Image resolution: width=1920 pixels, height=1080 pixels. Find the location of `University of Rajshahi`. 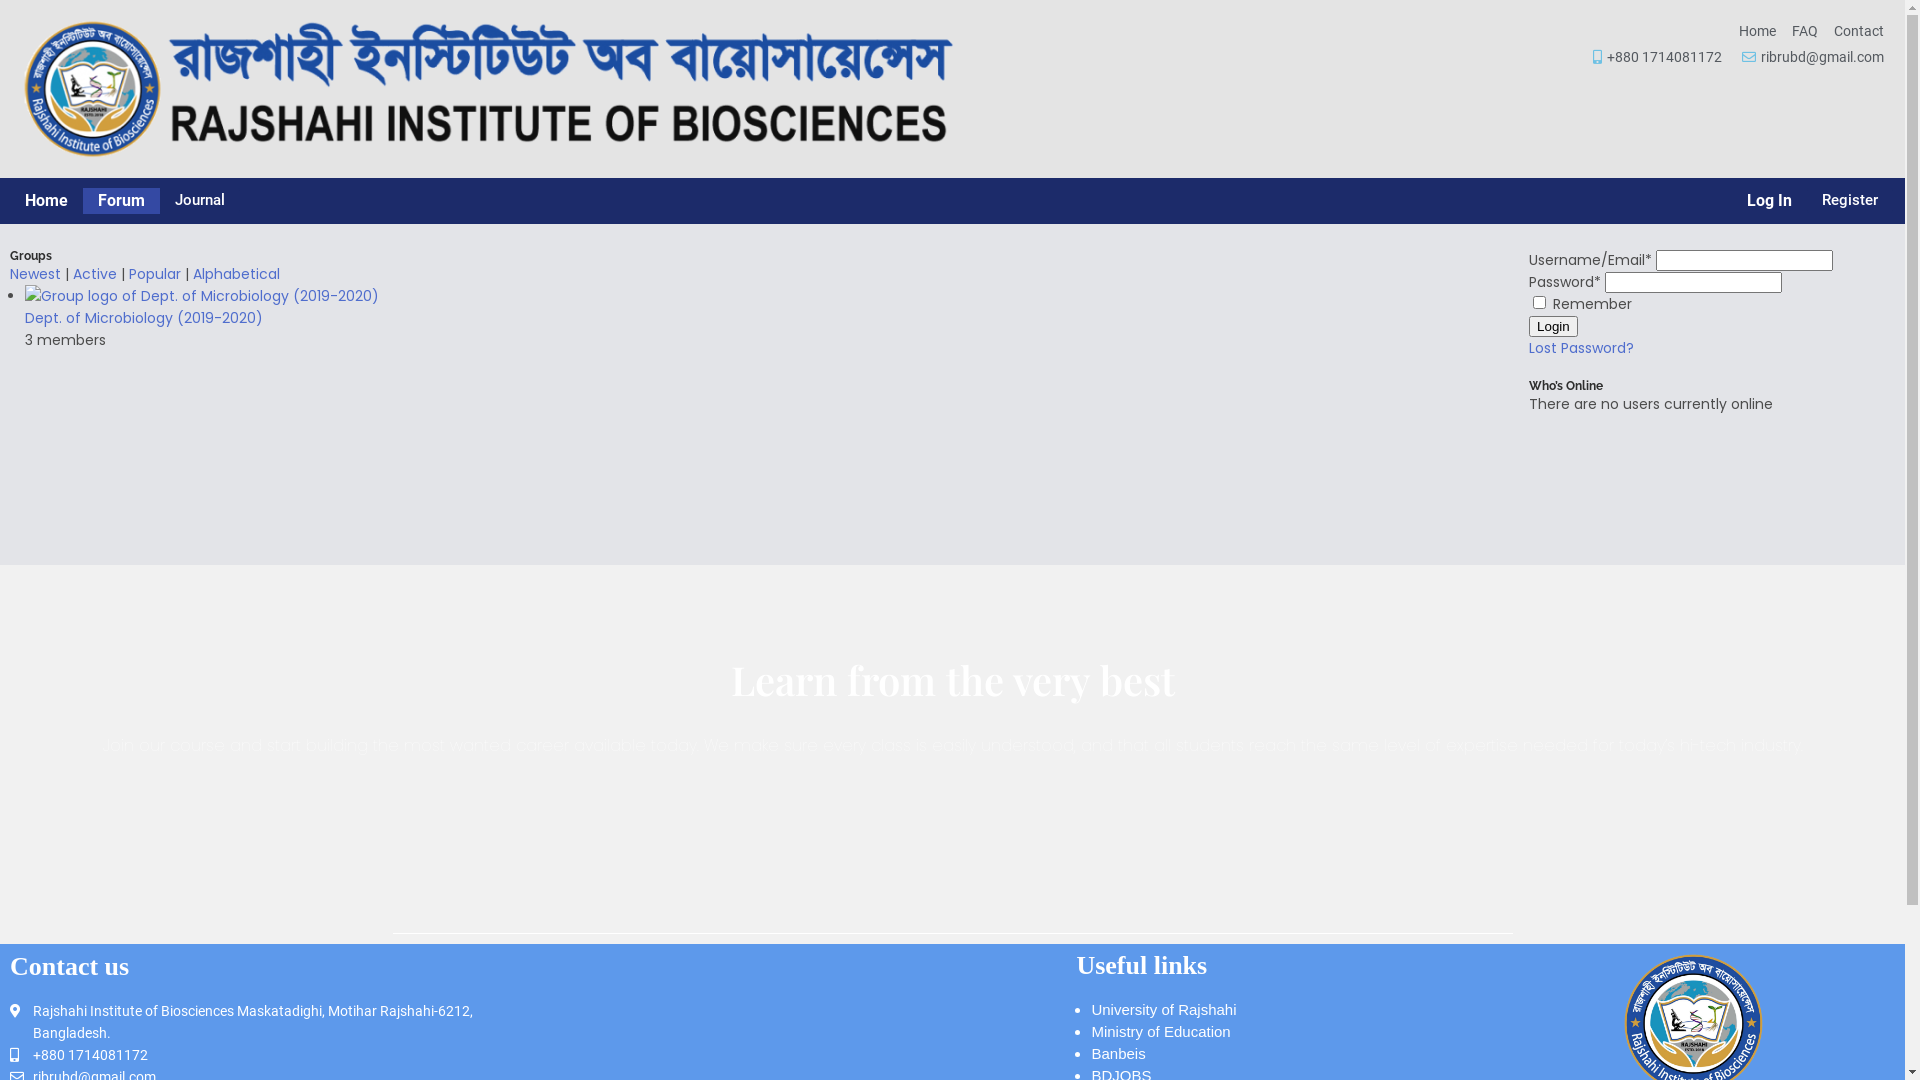

University of Rajshahi is located at coordinates (1164, 1009).